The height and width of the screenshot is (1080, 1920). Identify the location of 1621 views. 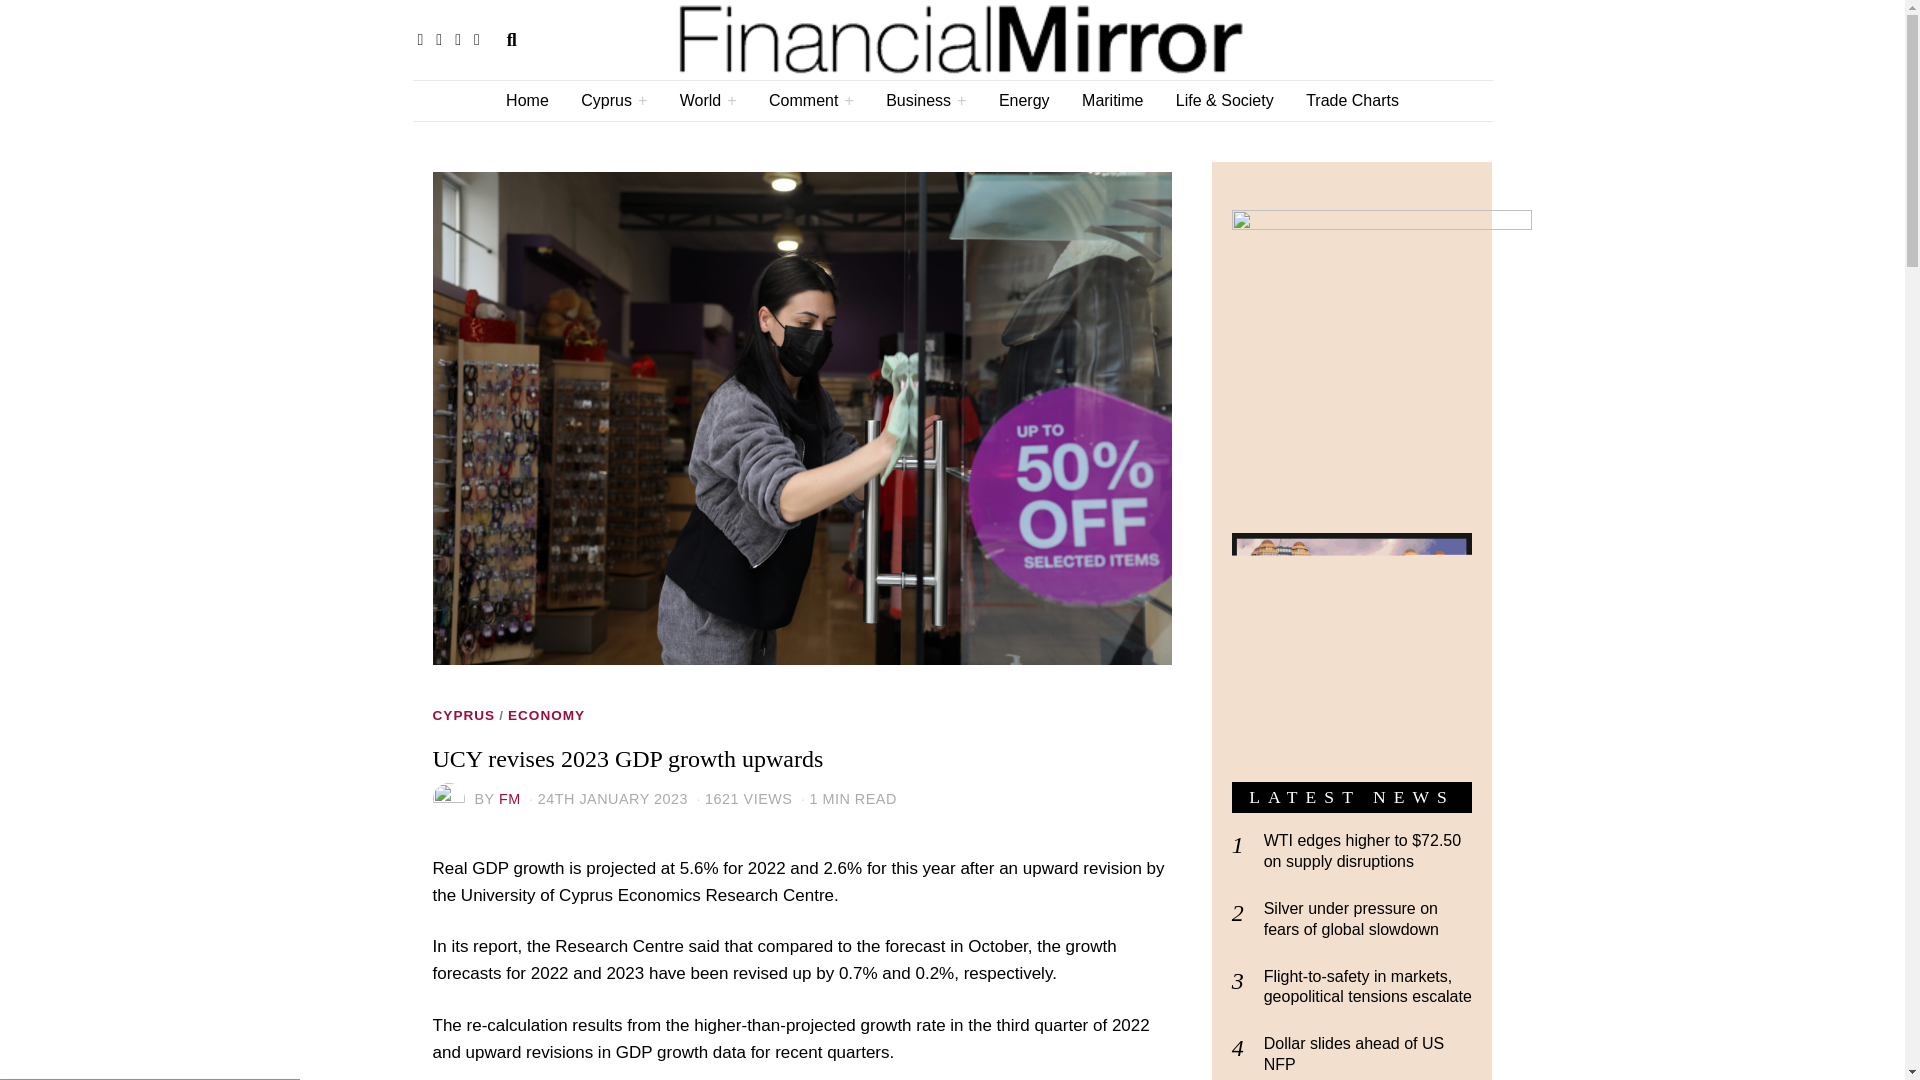
(742, 798).